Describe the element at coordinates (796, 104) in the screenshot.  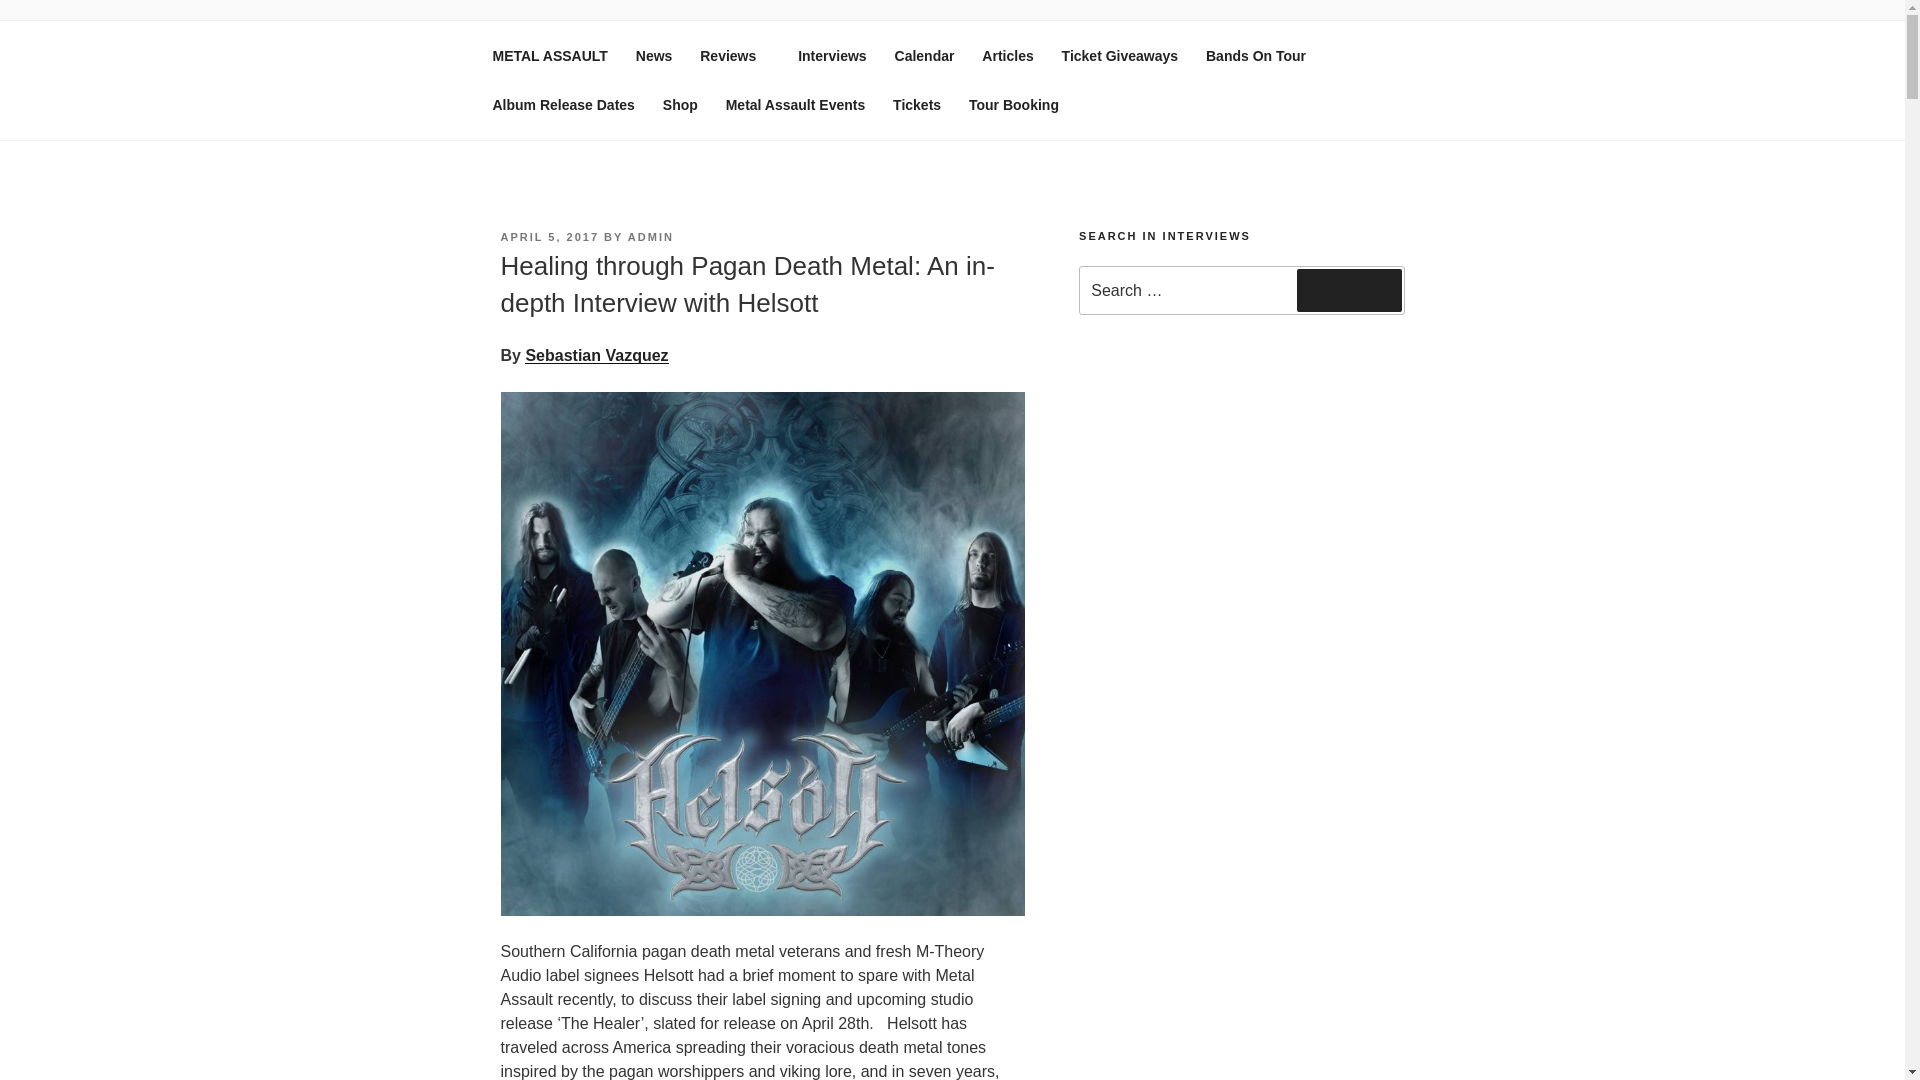
I see `Metal Assault Events` at that location.